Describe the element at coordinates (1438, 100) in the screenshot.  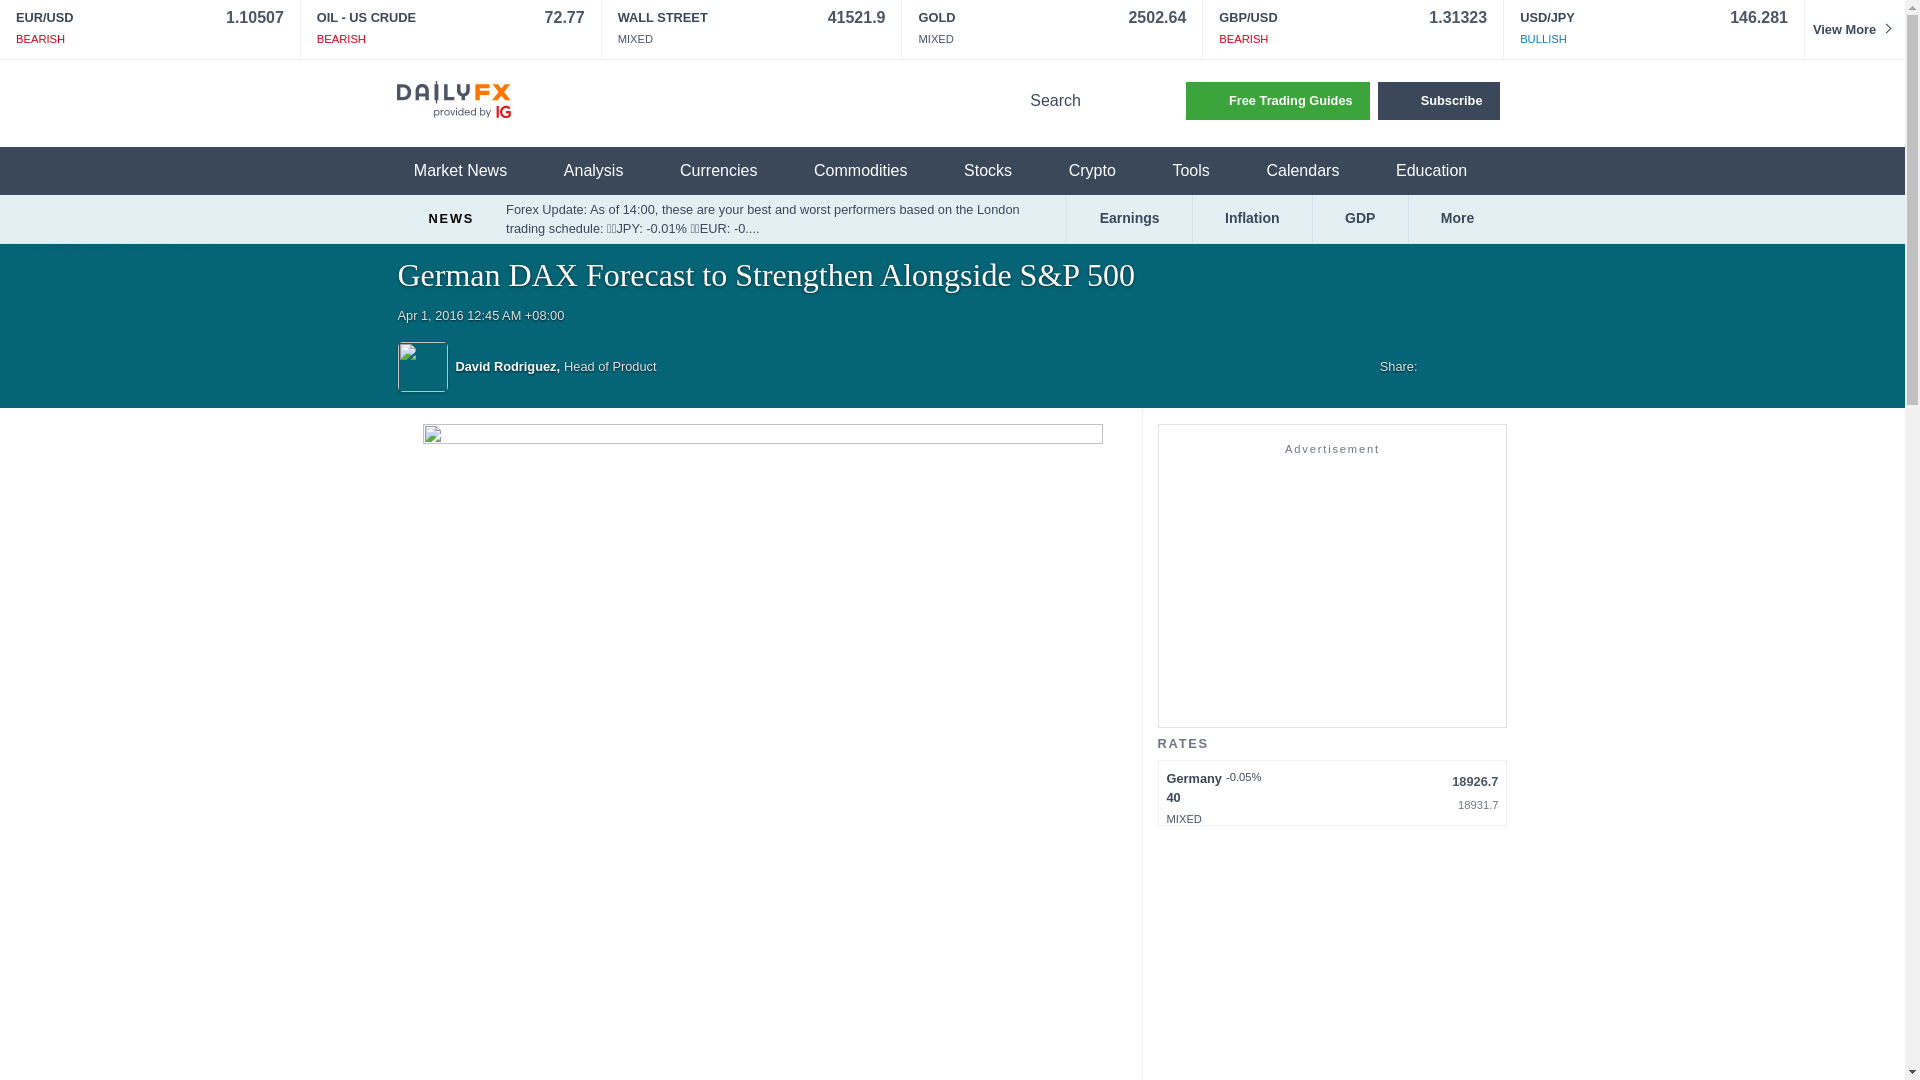
I see `Subscribe` at that location.